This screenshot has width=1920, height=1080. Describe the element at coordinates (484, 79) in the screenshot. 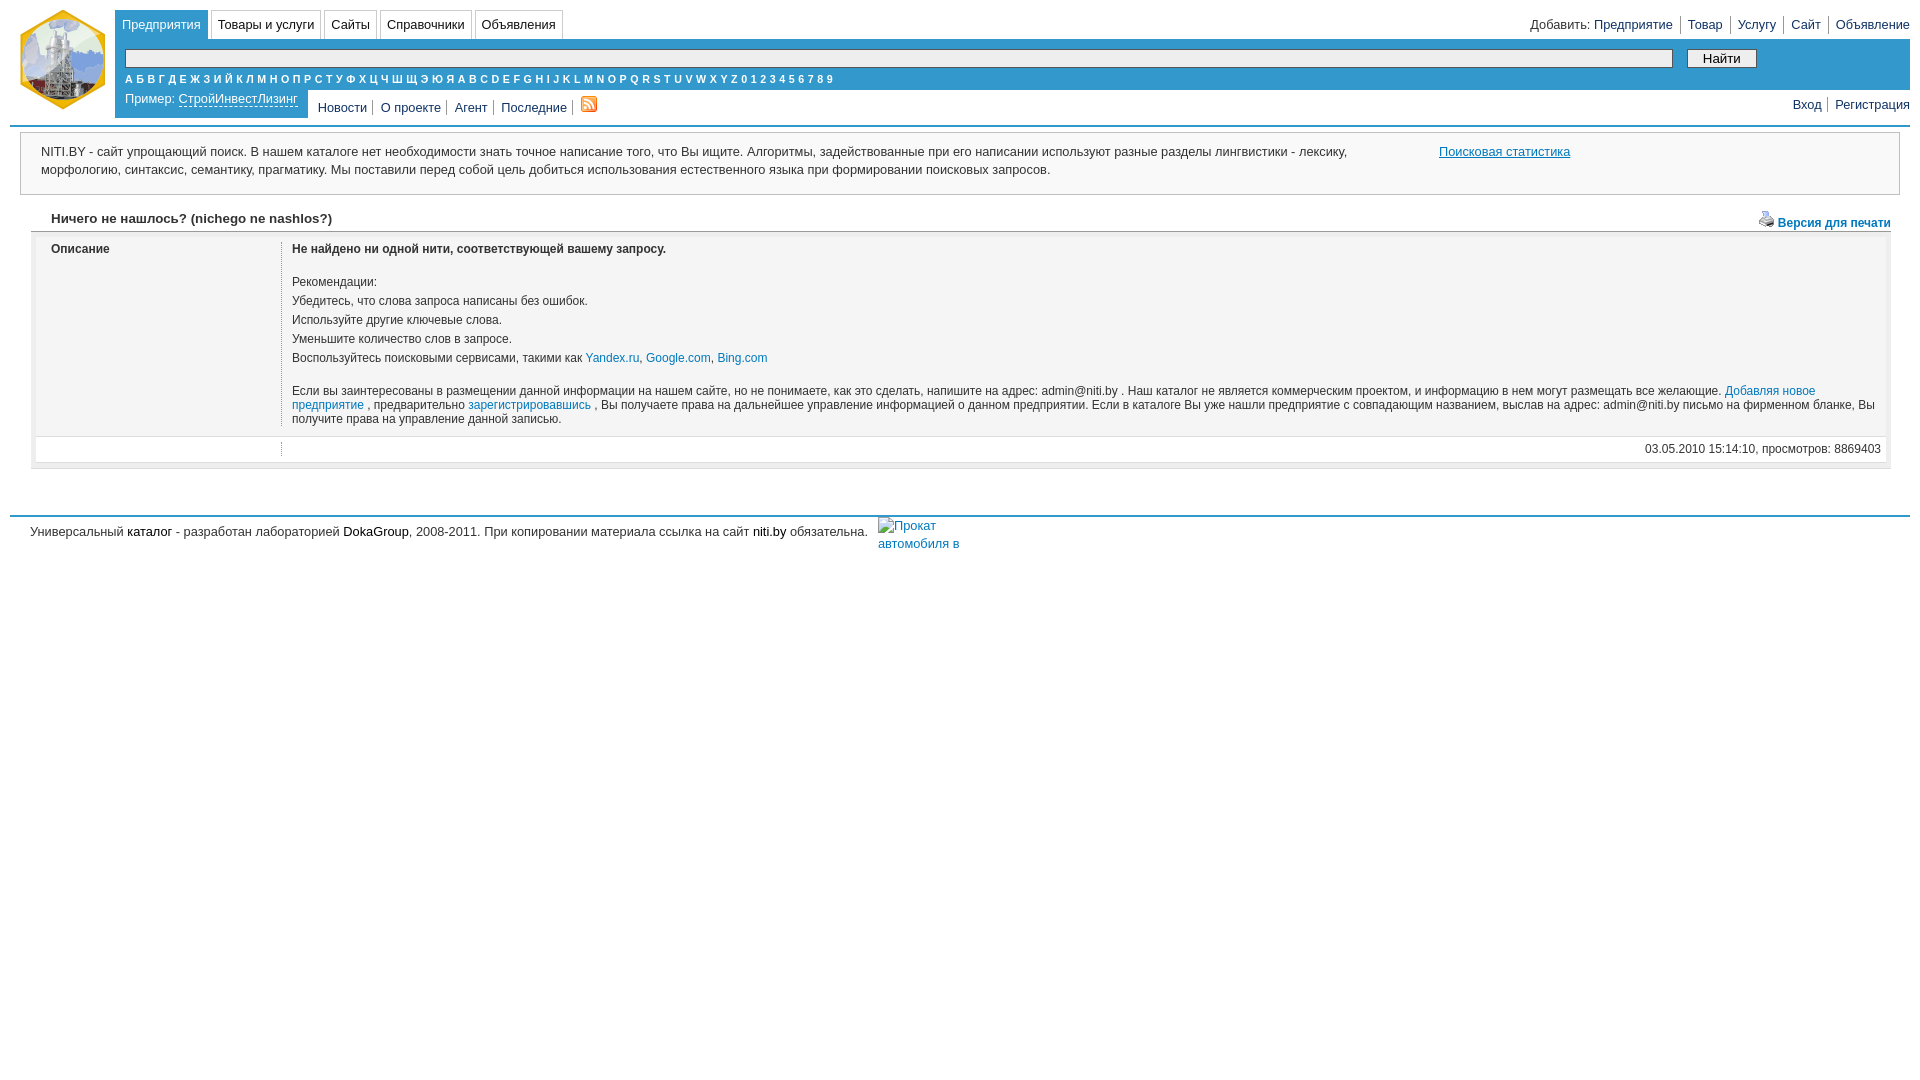

I see `C` at that location.